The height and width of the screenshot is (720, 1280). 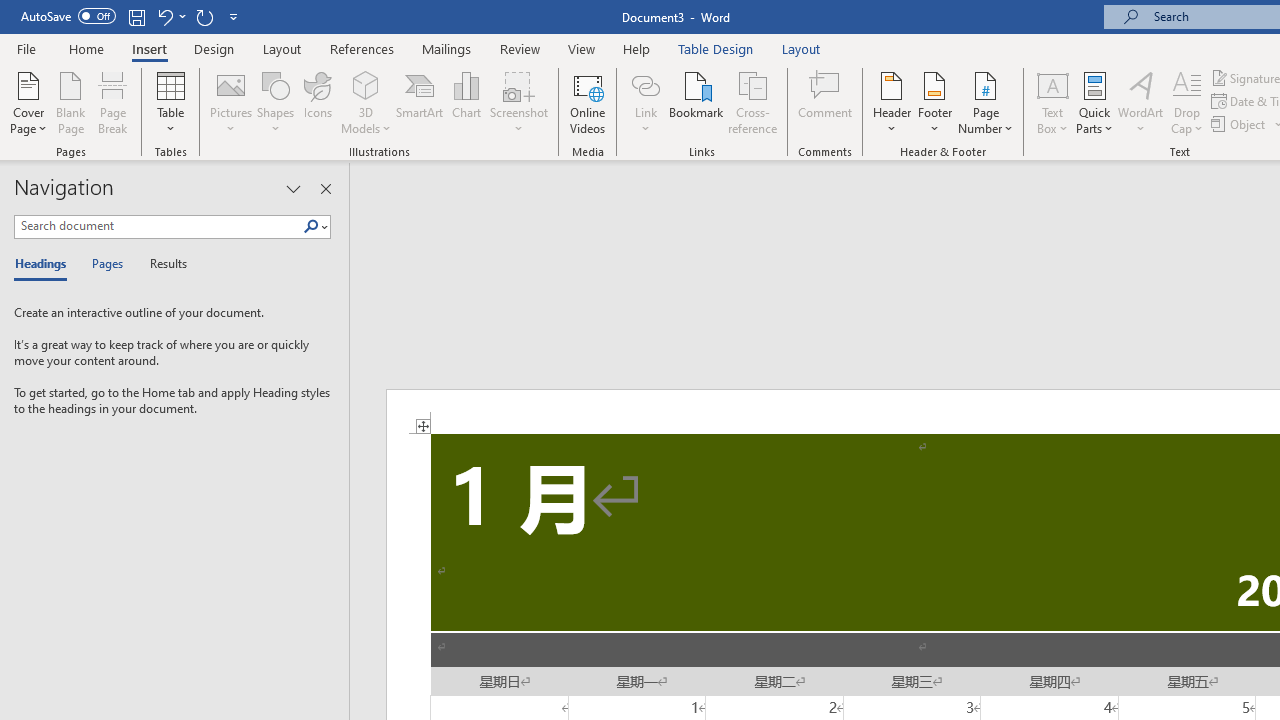 What do you see at coordinates (70, 102) in the screenshot?
I see `Blank Page` at bounding box center [70, 102].